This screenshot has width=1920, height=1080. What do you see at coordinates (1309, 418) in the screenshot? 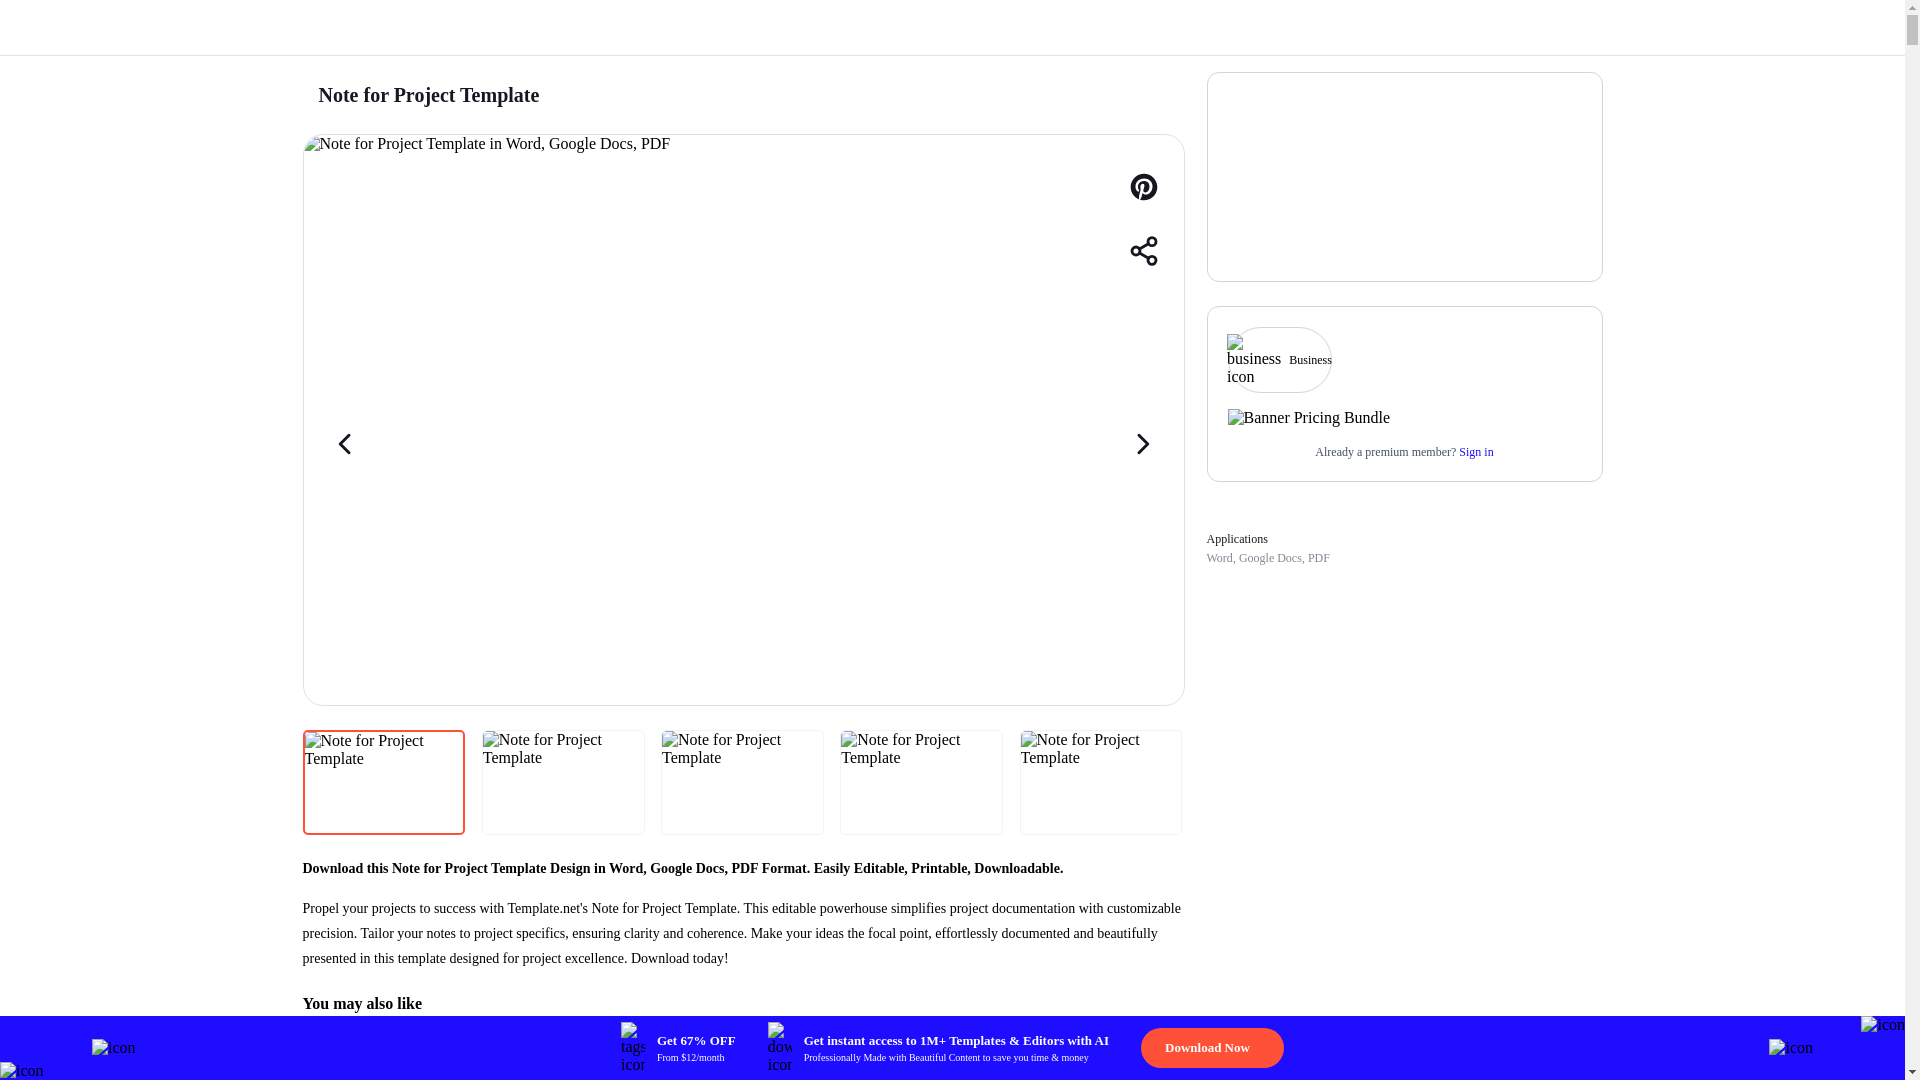
I see `Banner Pricing Bundle` at bounding box center [1309, 418].